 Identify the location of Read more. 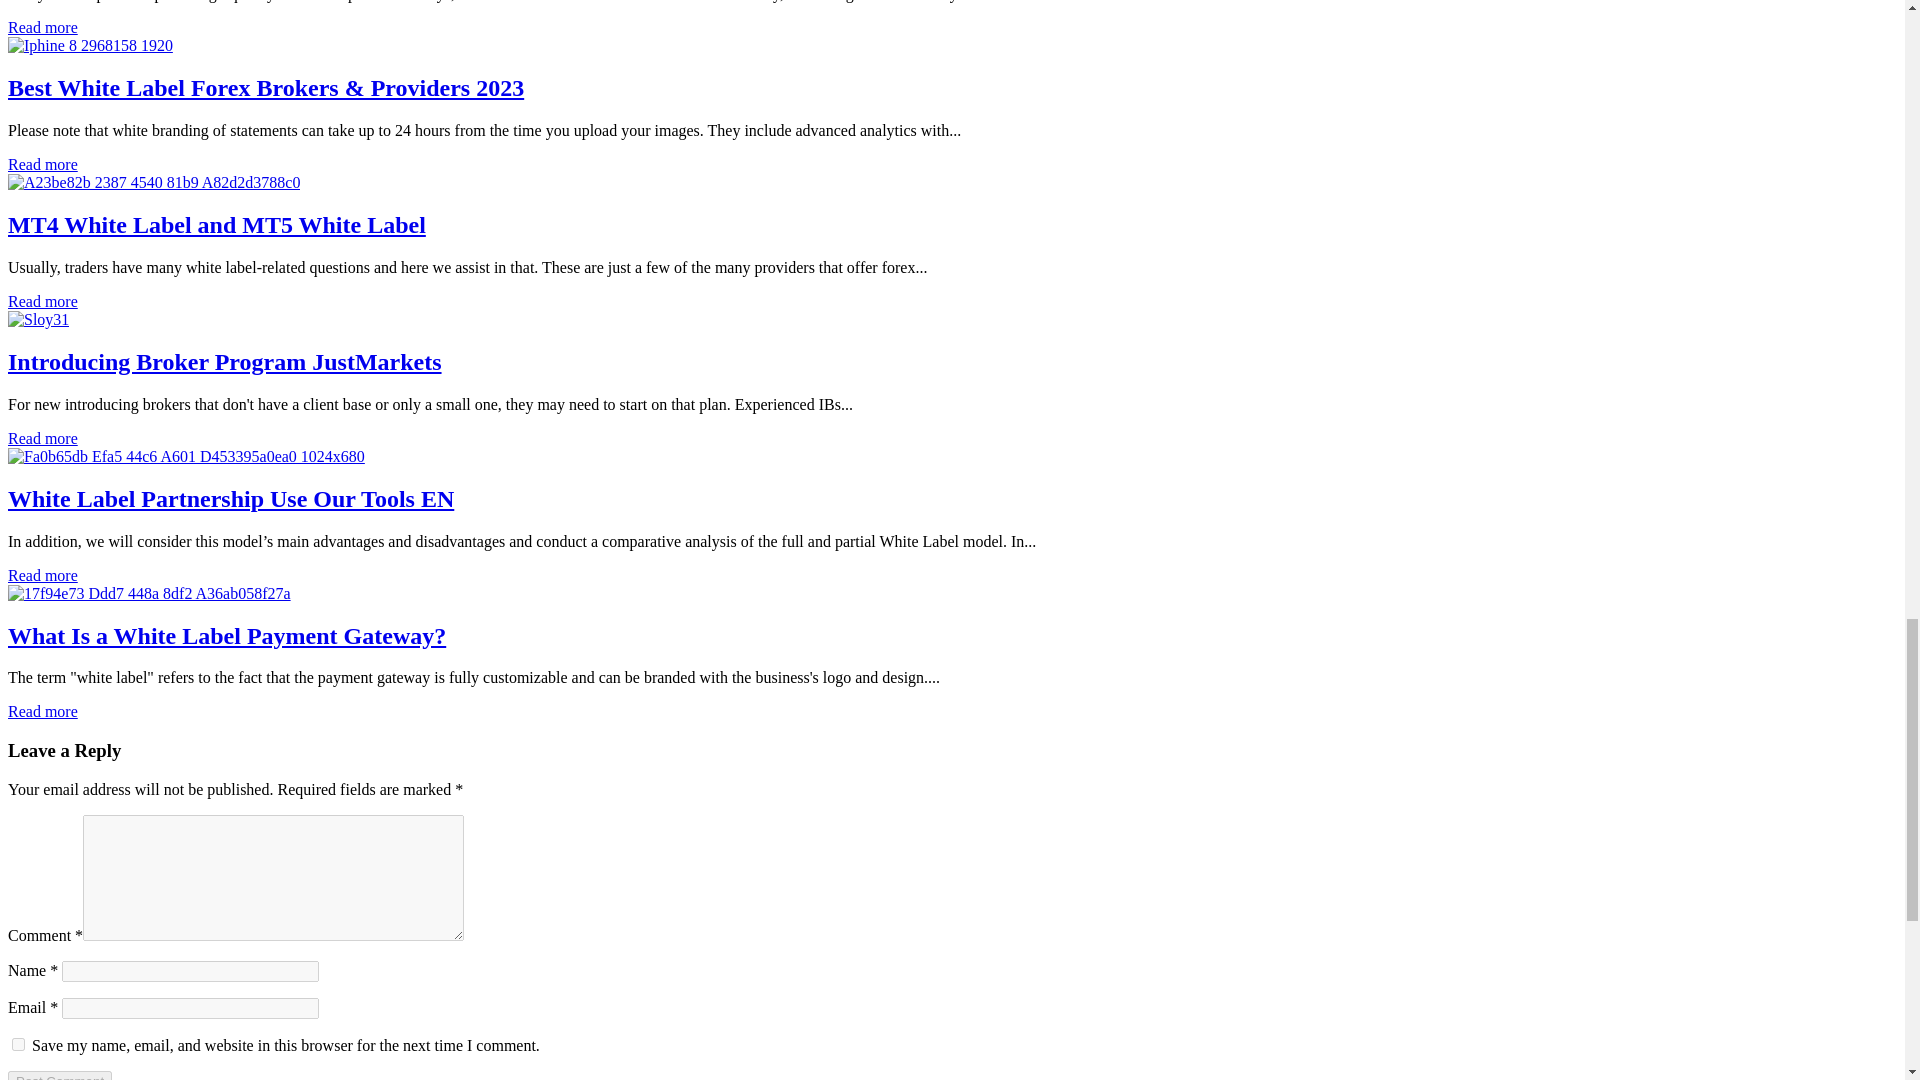
(42, 300).